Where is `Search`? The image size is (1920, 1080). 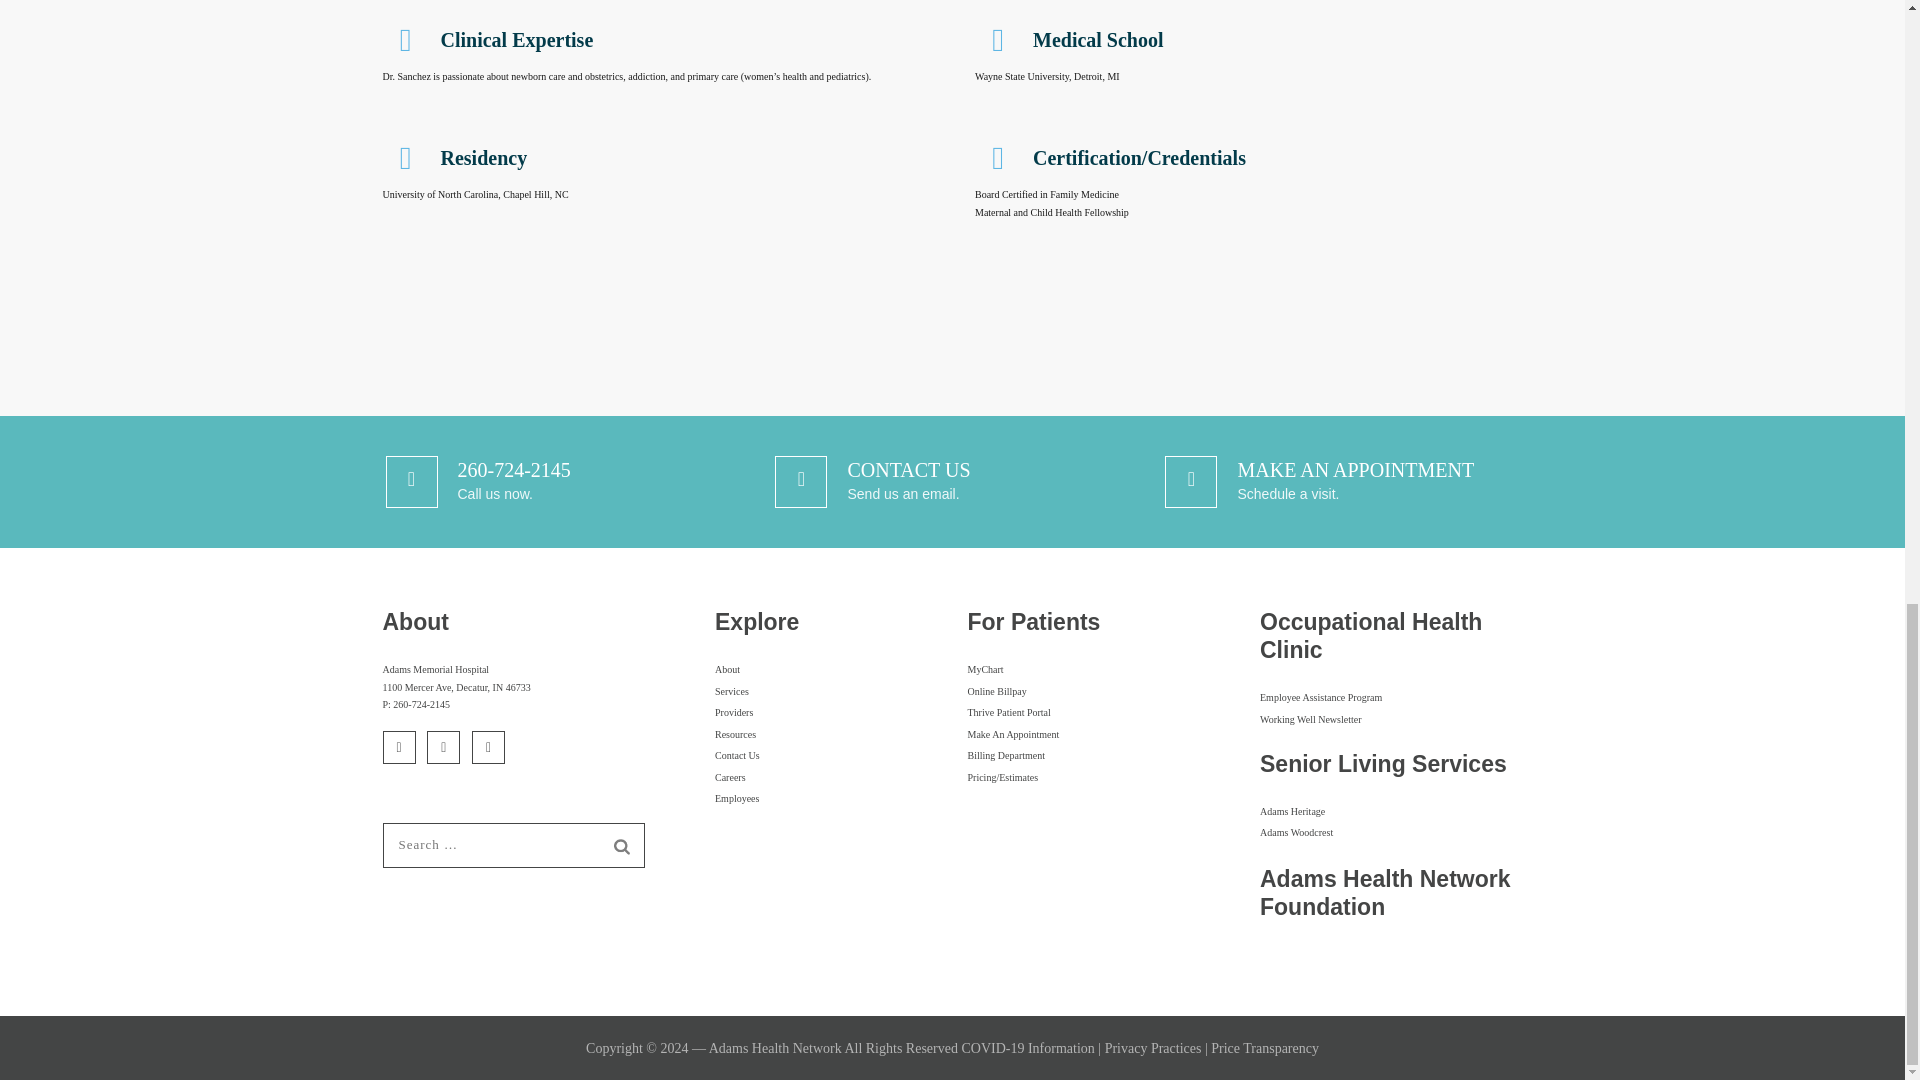
Search is located at coordinates (622, 846).